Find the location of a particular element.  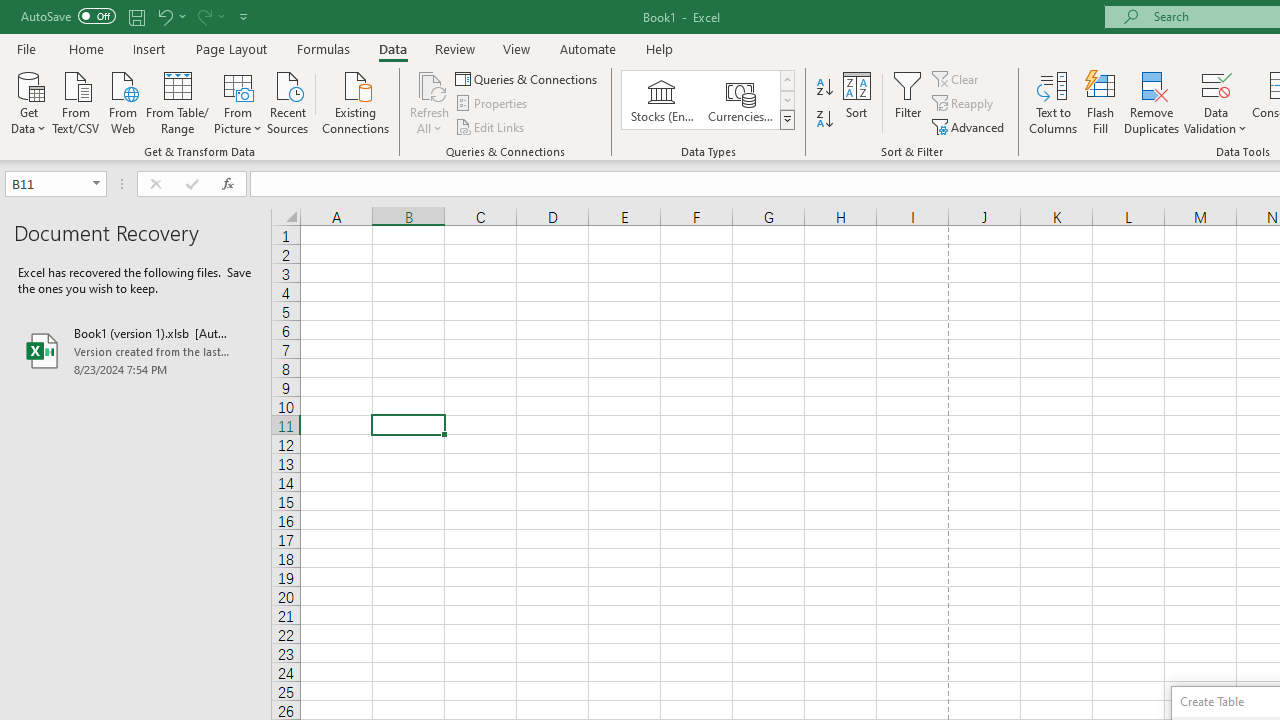

Flash Fill is located at coordinates (1101, 102).